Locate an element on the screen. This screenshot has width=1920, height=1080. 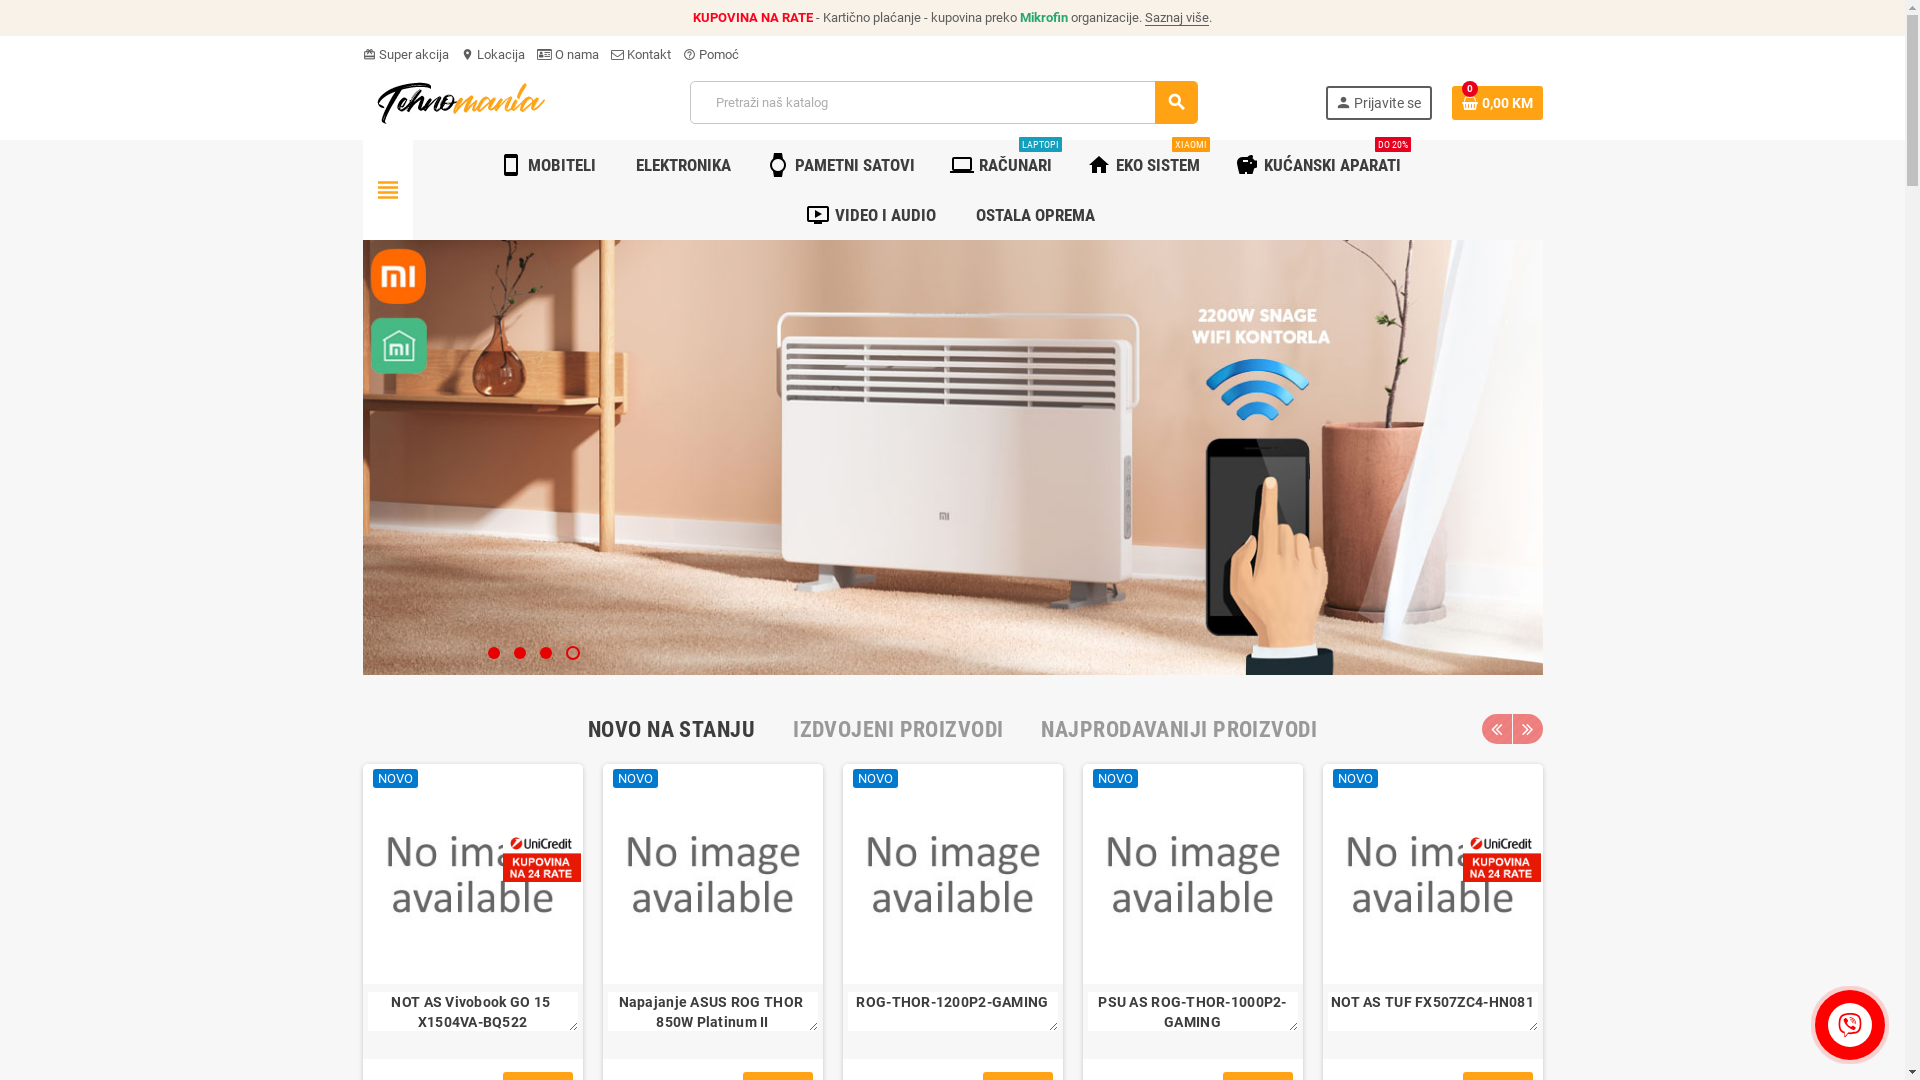
NOVO NA STANJU is located at coordinates (672, 730).